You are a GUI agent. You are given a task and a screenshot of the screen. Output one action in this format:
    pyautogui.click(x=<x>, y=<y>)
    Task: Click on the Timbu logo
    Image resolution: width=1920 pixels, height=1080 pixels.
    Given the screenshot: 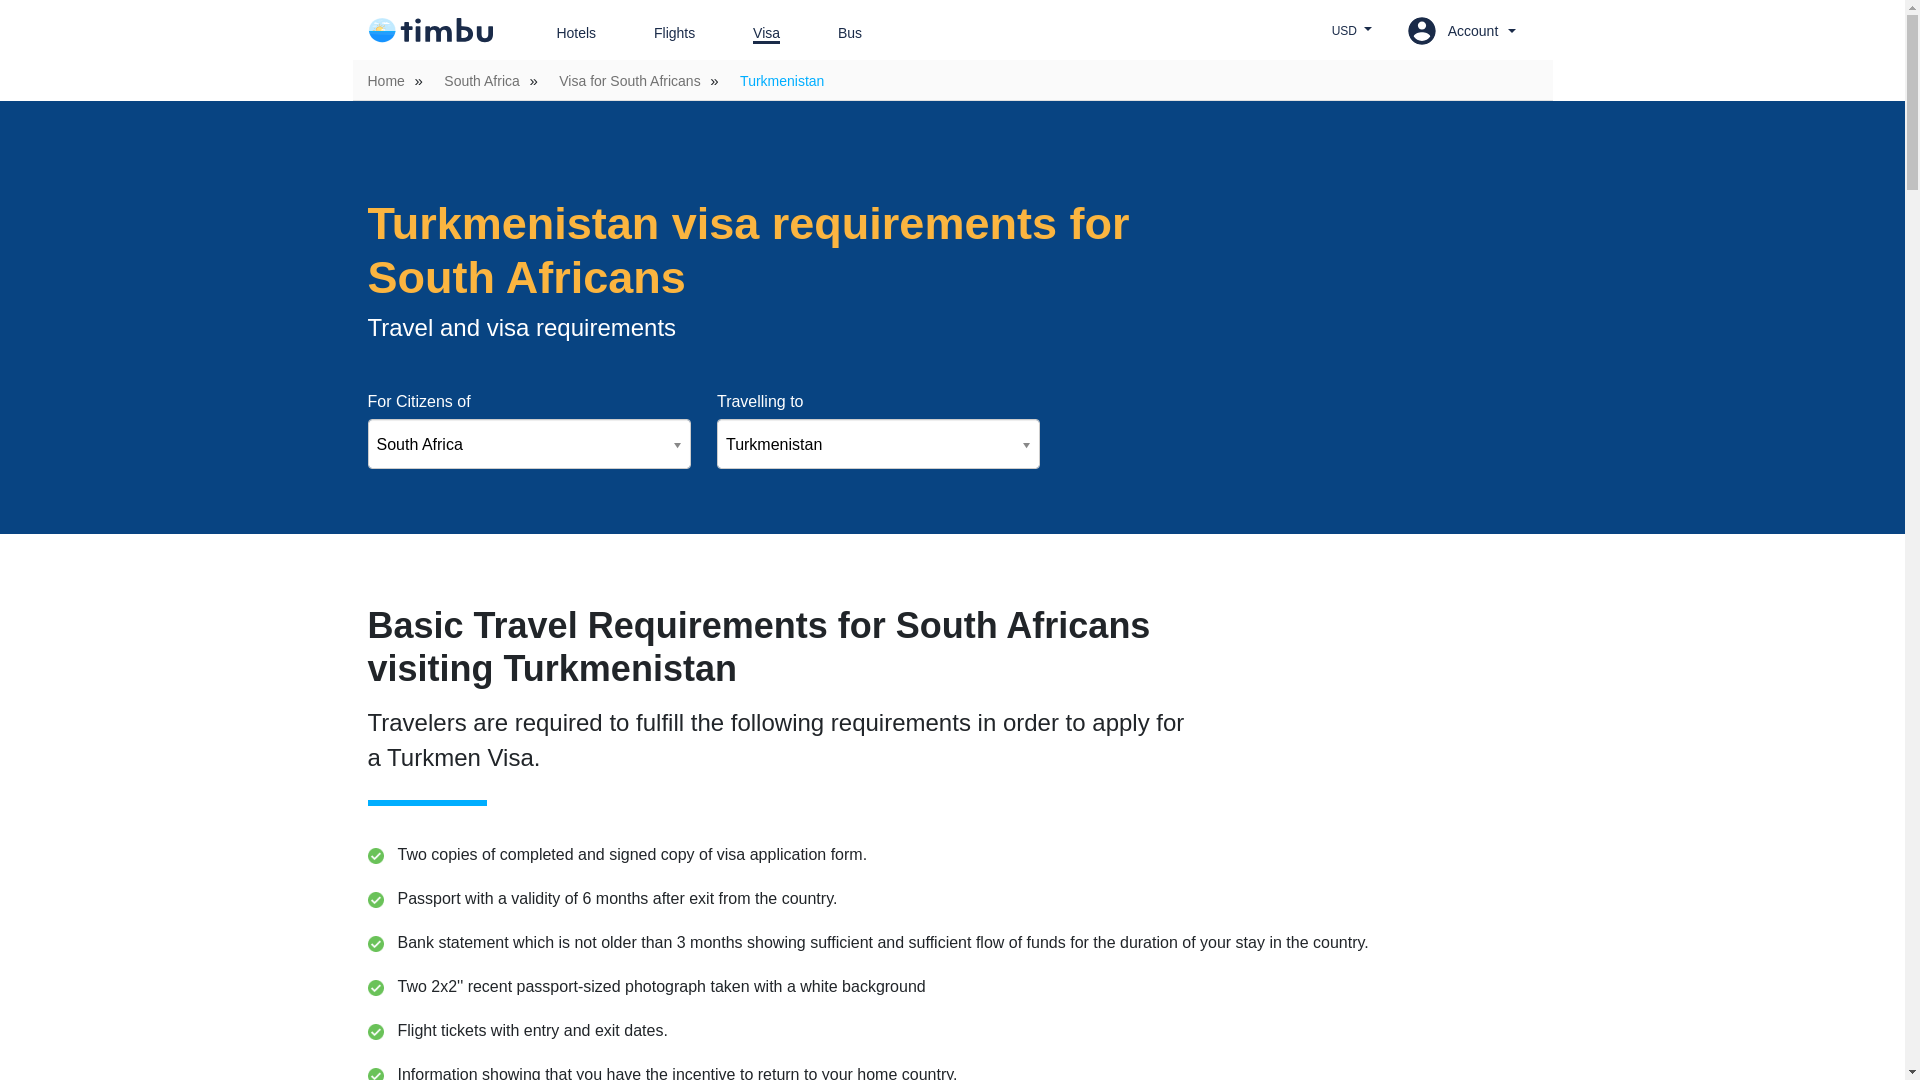 What is the action you would take?
    pyautogui.click(x=430, y=30)
    